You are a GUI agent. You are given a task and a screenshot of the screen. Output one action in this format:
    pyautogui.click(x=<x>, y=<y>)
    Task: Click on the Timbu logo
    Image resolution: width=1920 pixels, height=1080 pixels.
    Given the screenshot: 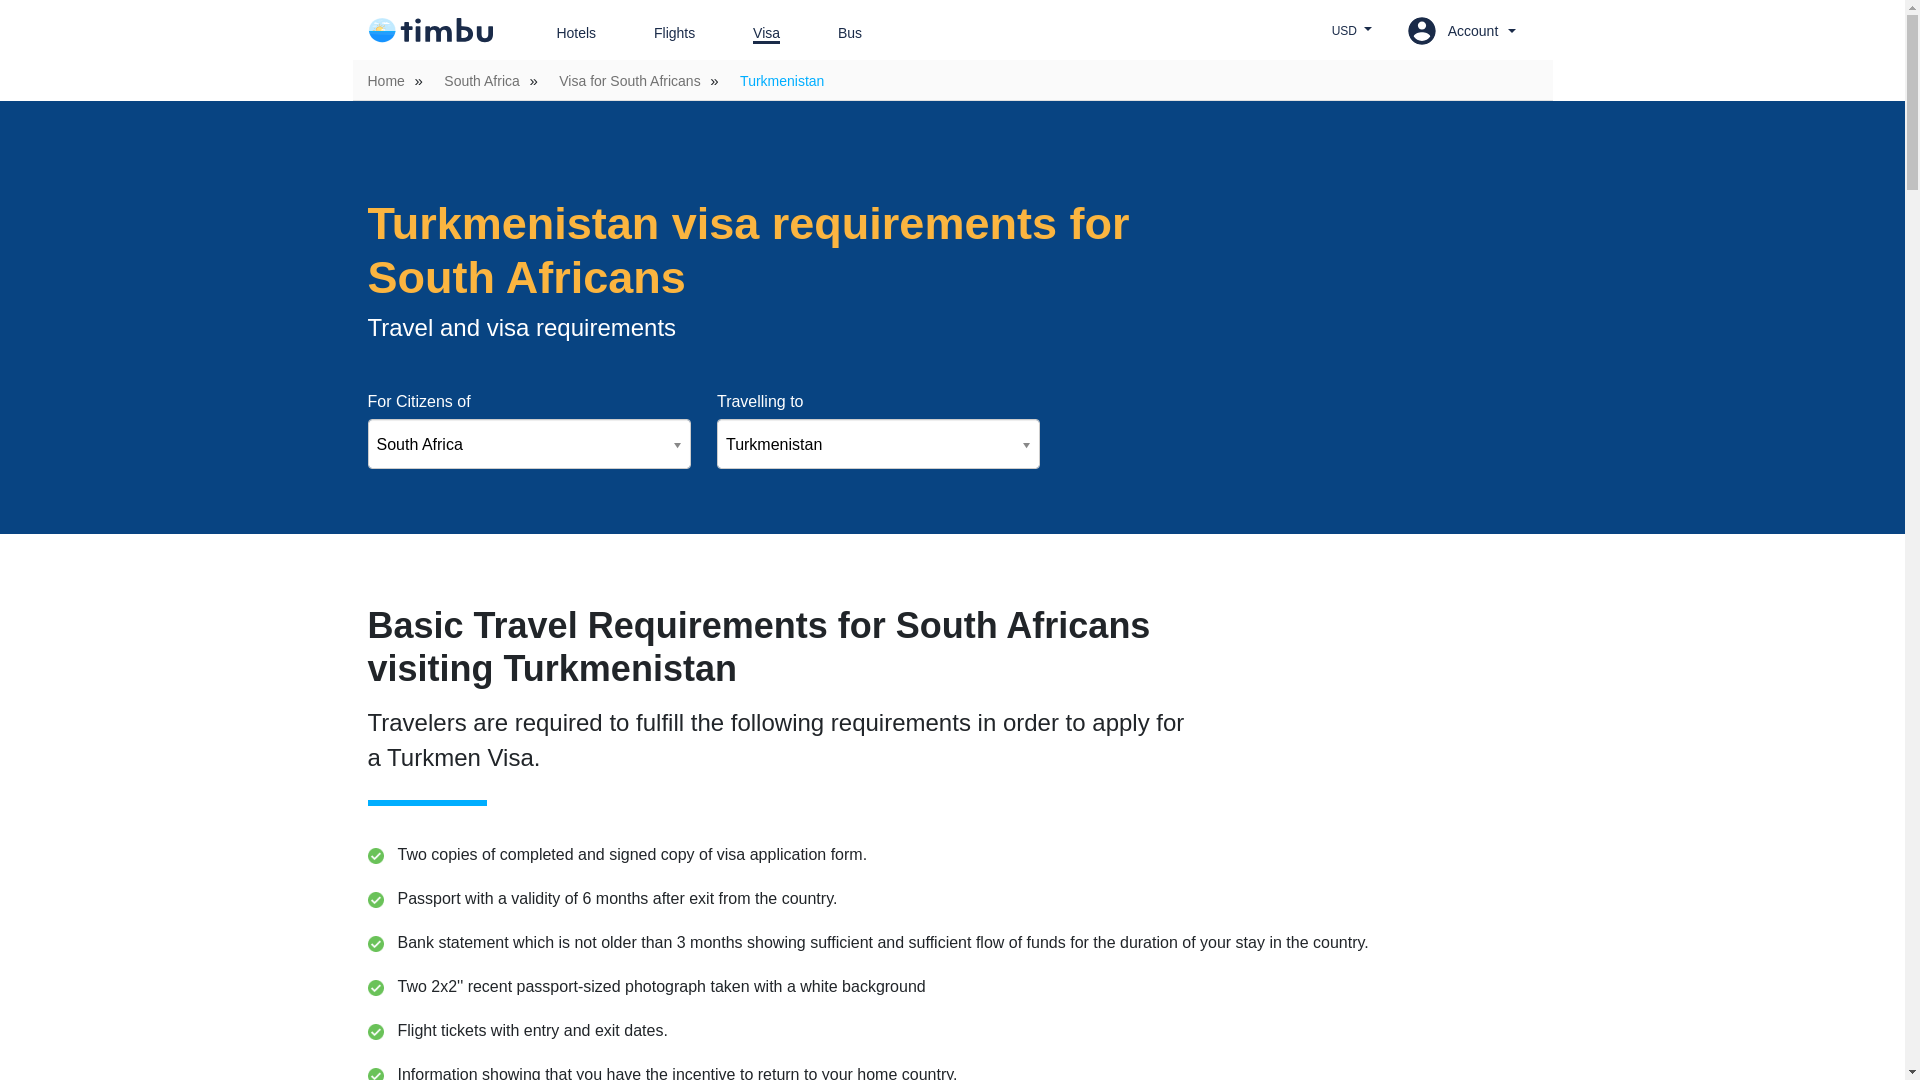 What is the action you would take?
    pyautogui.click(x=430, y=30)
    